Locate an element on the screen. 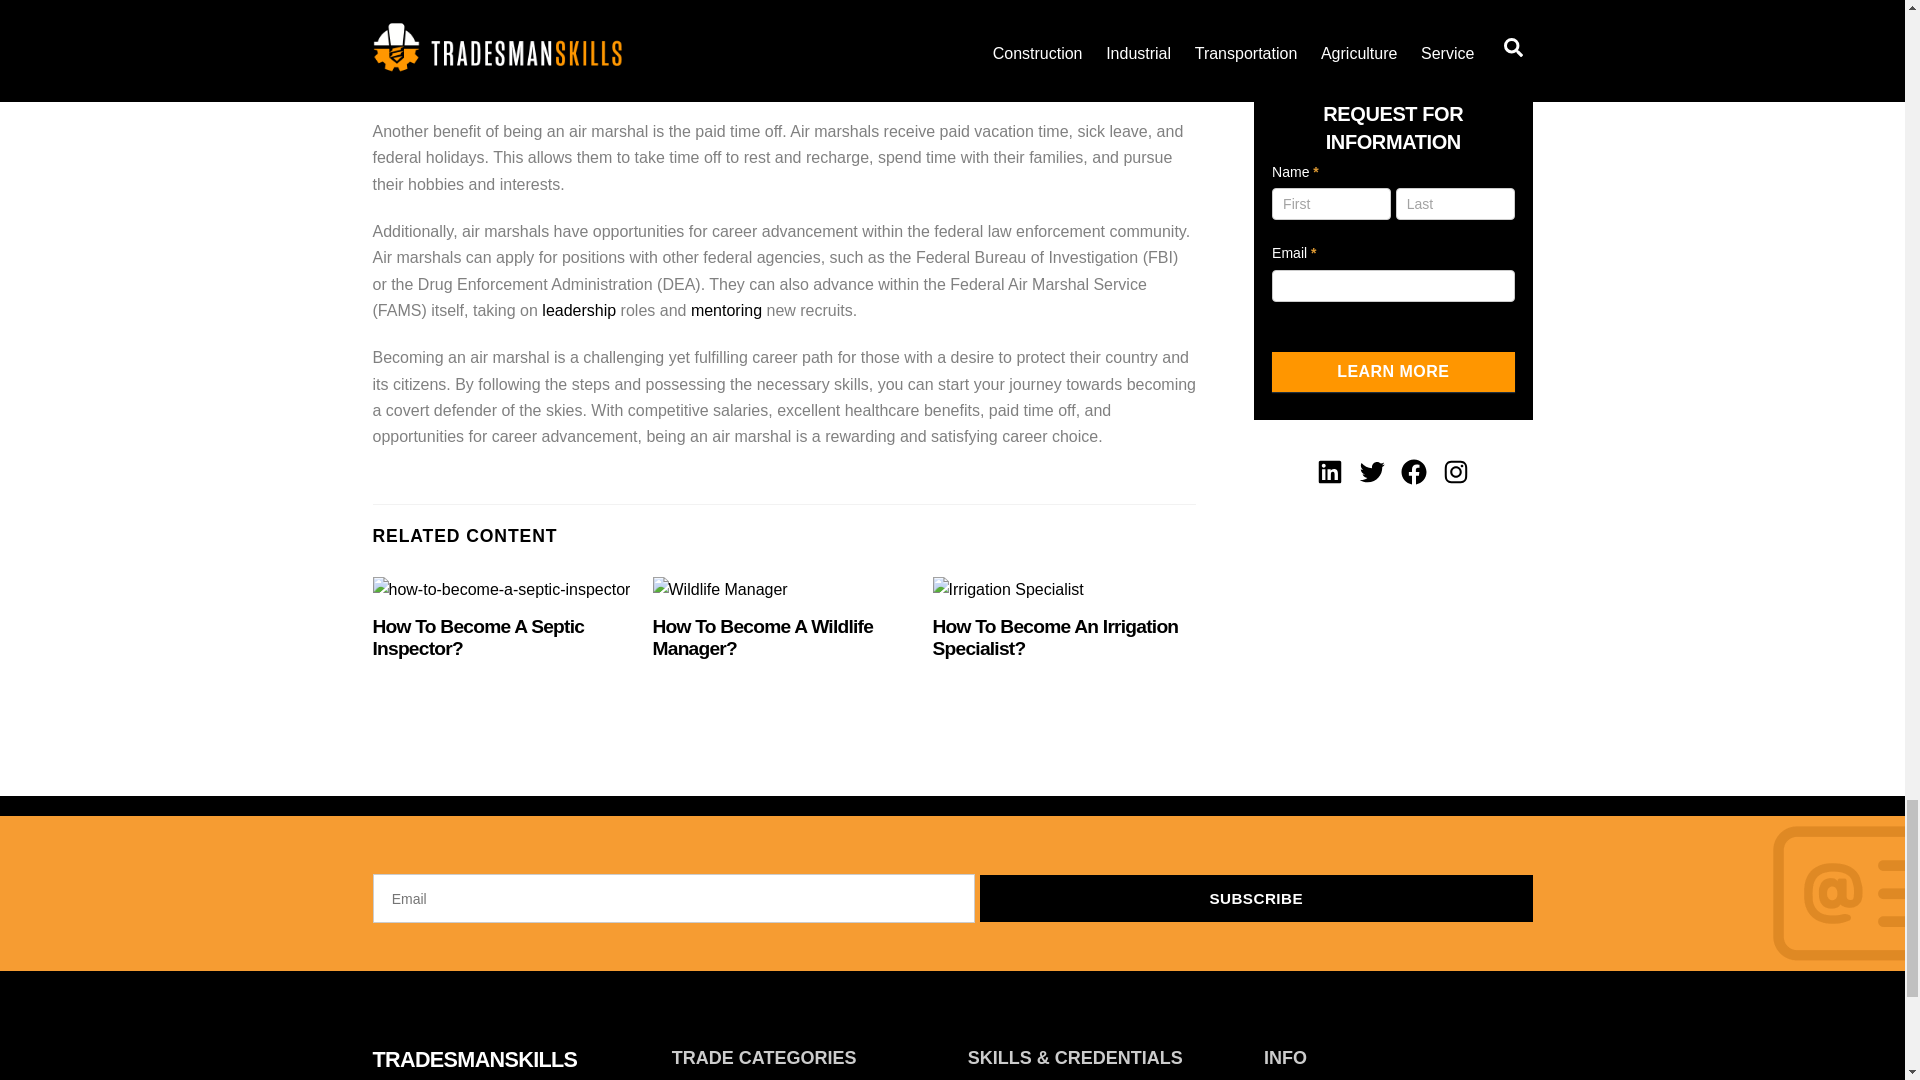 This screenshot has height=1080, width=1920. TRADESMANSKILLS is located at coordinates (474, 1059).